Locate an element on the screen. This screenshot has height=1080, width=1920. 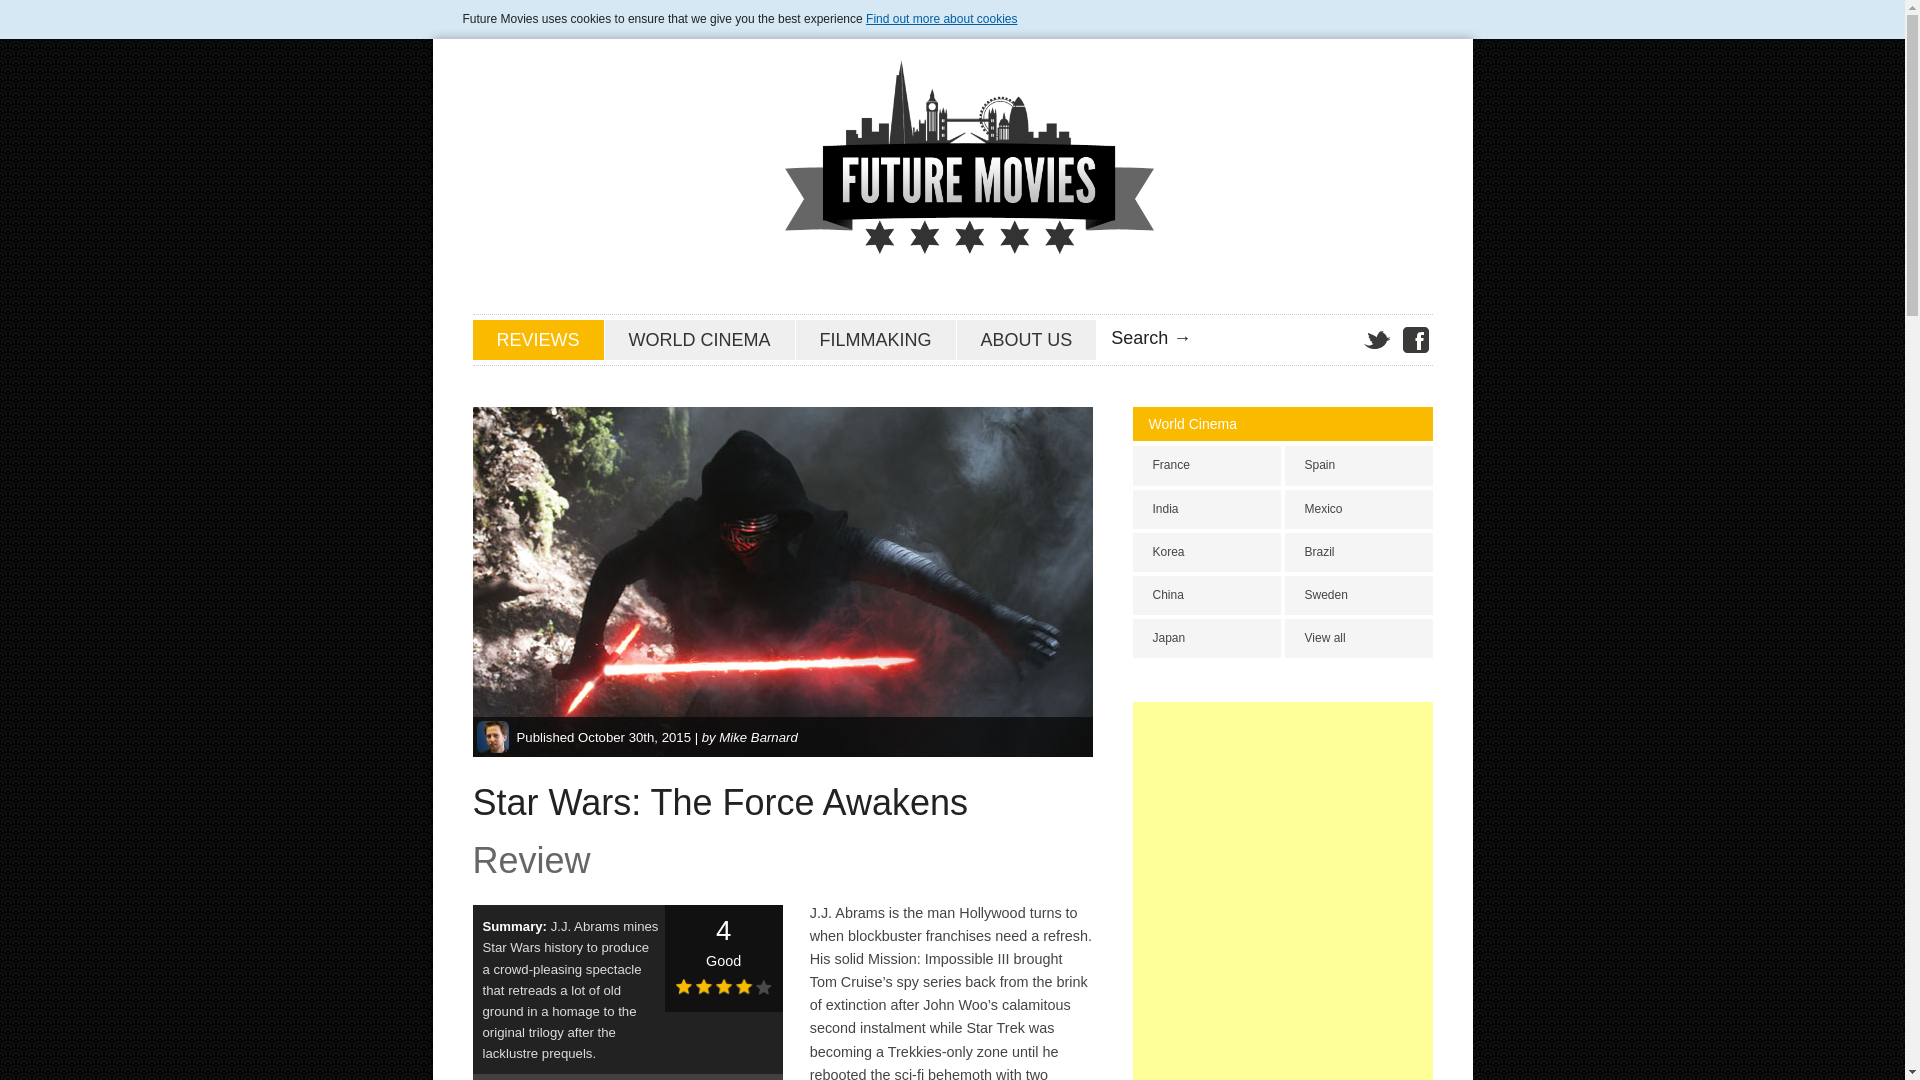
Brazil is located at coordinates (1358, 552).